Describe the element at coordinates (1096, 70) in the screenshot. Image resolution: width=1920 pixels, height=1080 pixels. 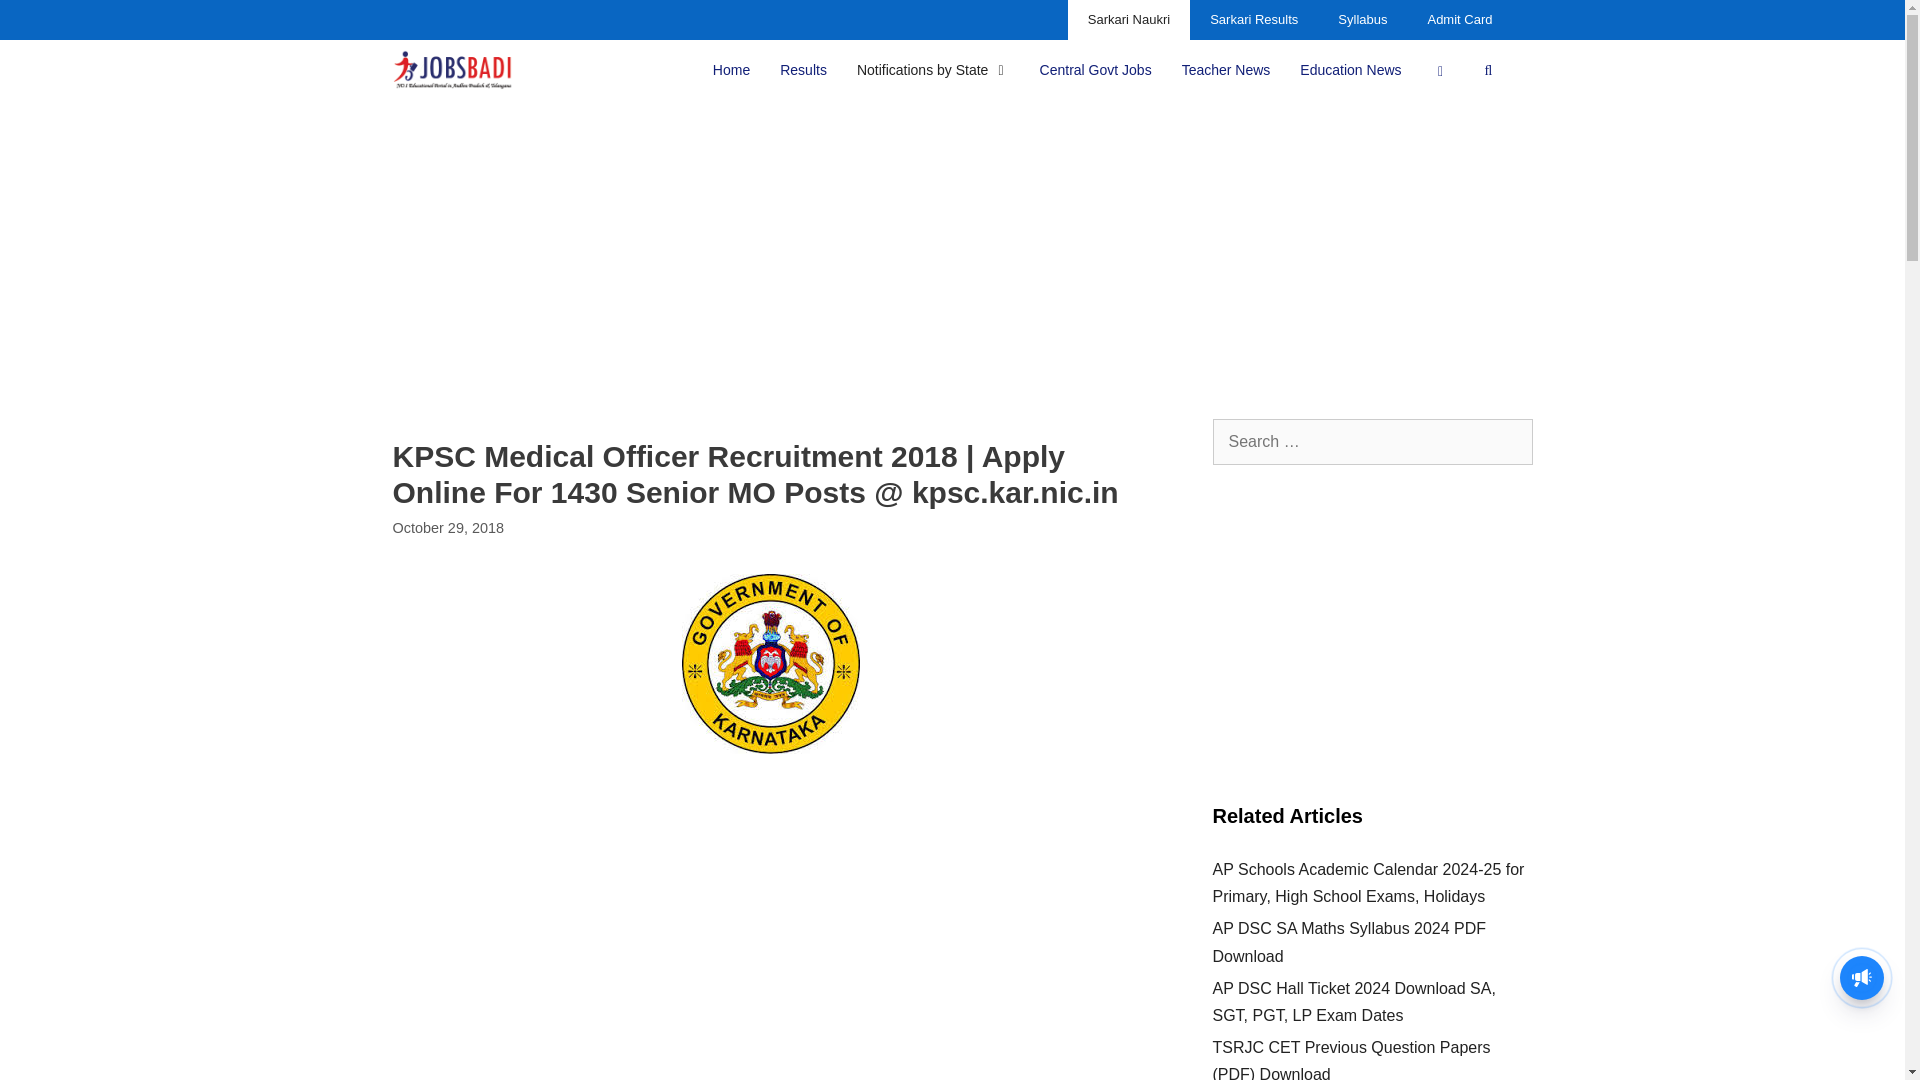
I see `Central Govt Jobs, Public limited difence Railway IBPS Jobs` at that location.